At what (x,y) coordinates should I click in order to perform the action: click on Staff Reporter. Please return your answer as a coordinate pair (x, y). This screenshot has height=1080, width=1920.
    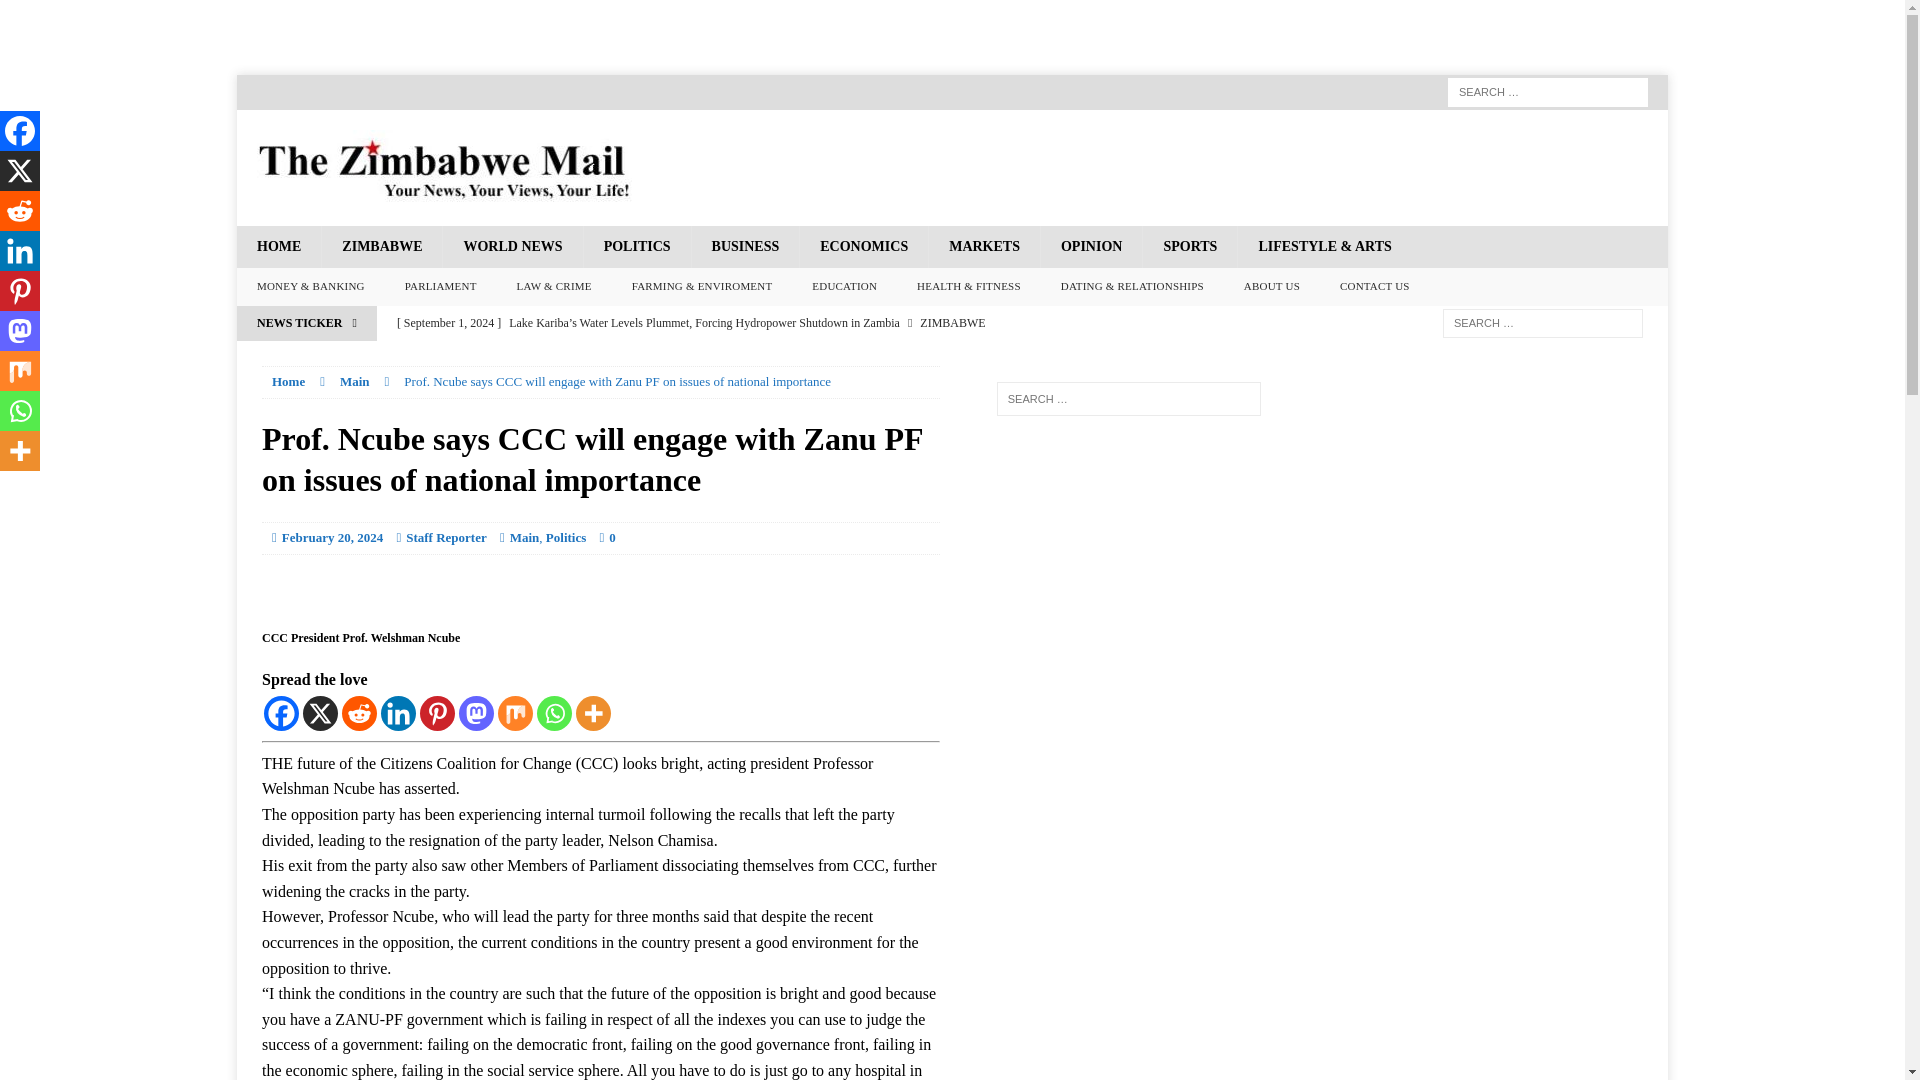
    Looking at the image, I should click on (446, 538).